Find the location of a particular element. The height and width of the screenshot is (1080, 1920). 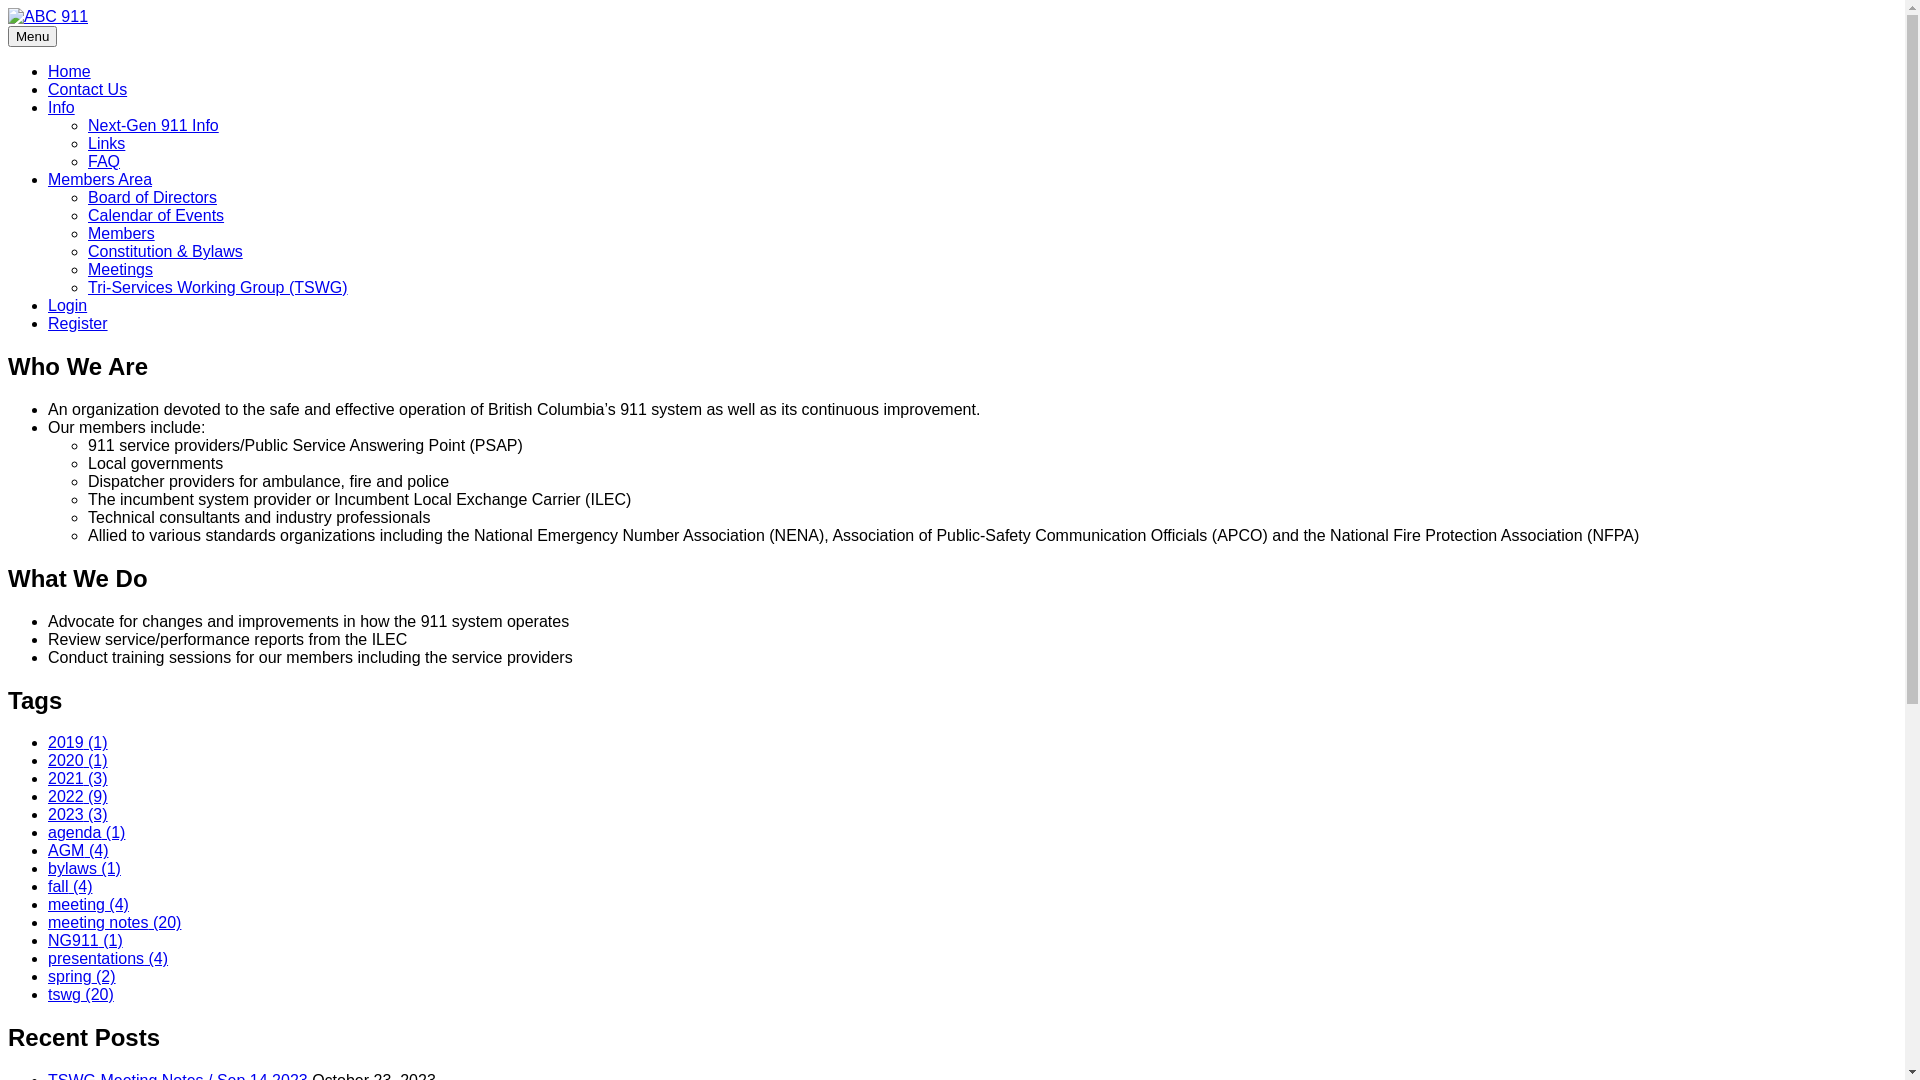

2023 (3) is located at coordinates (78, 814).